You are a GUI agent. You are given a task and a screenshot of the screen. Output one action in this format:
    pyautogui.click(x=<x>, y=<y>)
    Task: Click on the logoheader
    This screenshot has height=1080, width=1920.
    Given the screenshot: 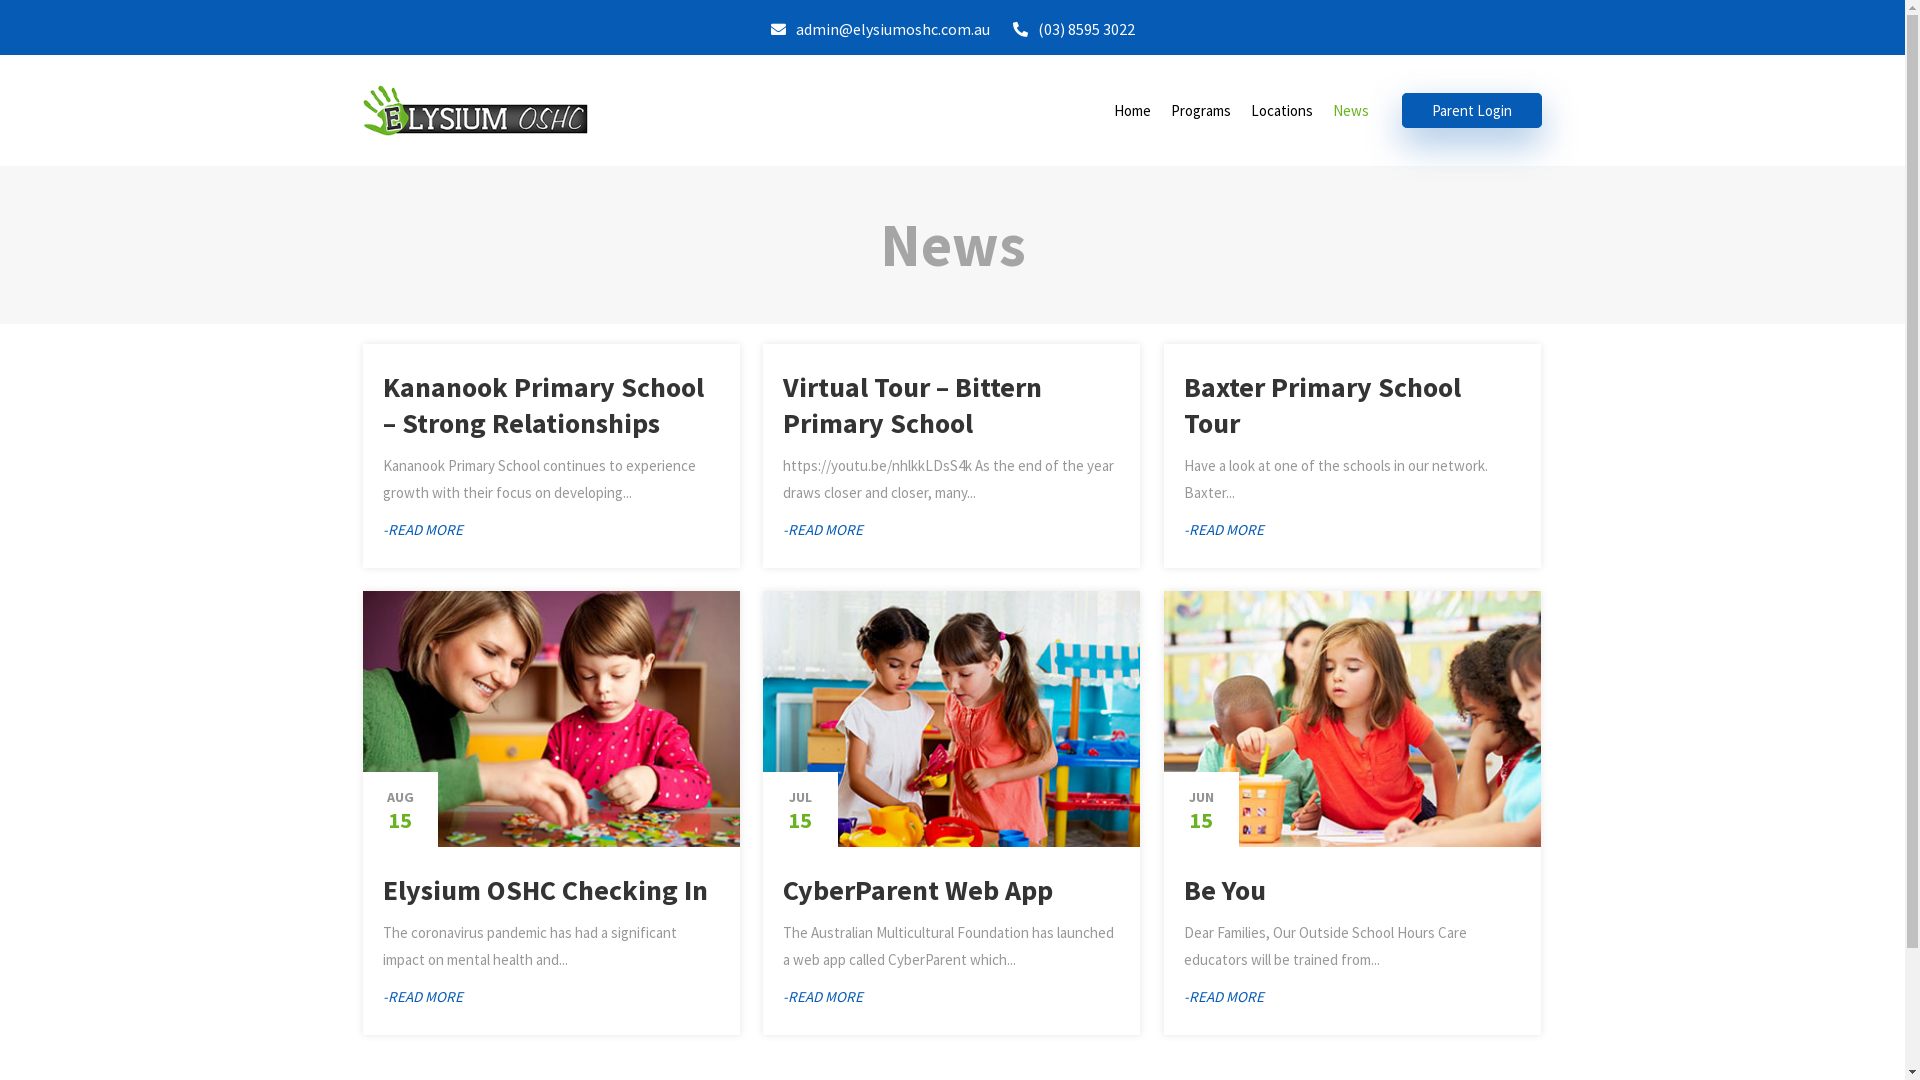 What is the action you would take?
    pyautogui.click(x=474, y=110)
    